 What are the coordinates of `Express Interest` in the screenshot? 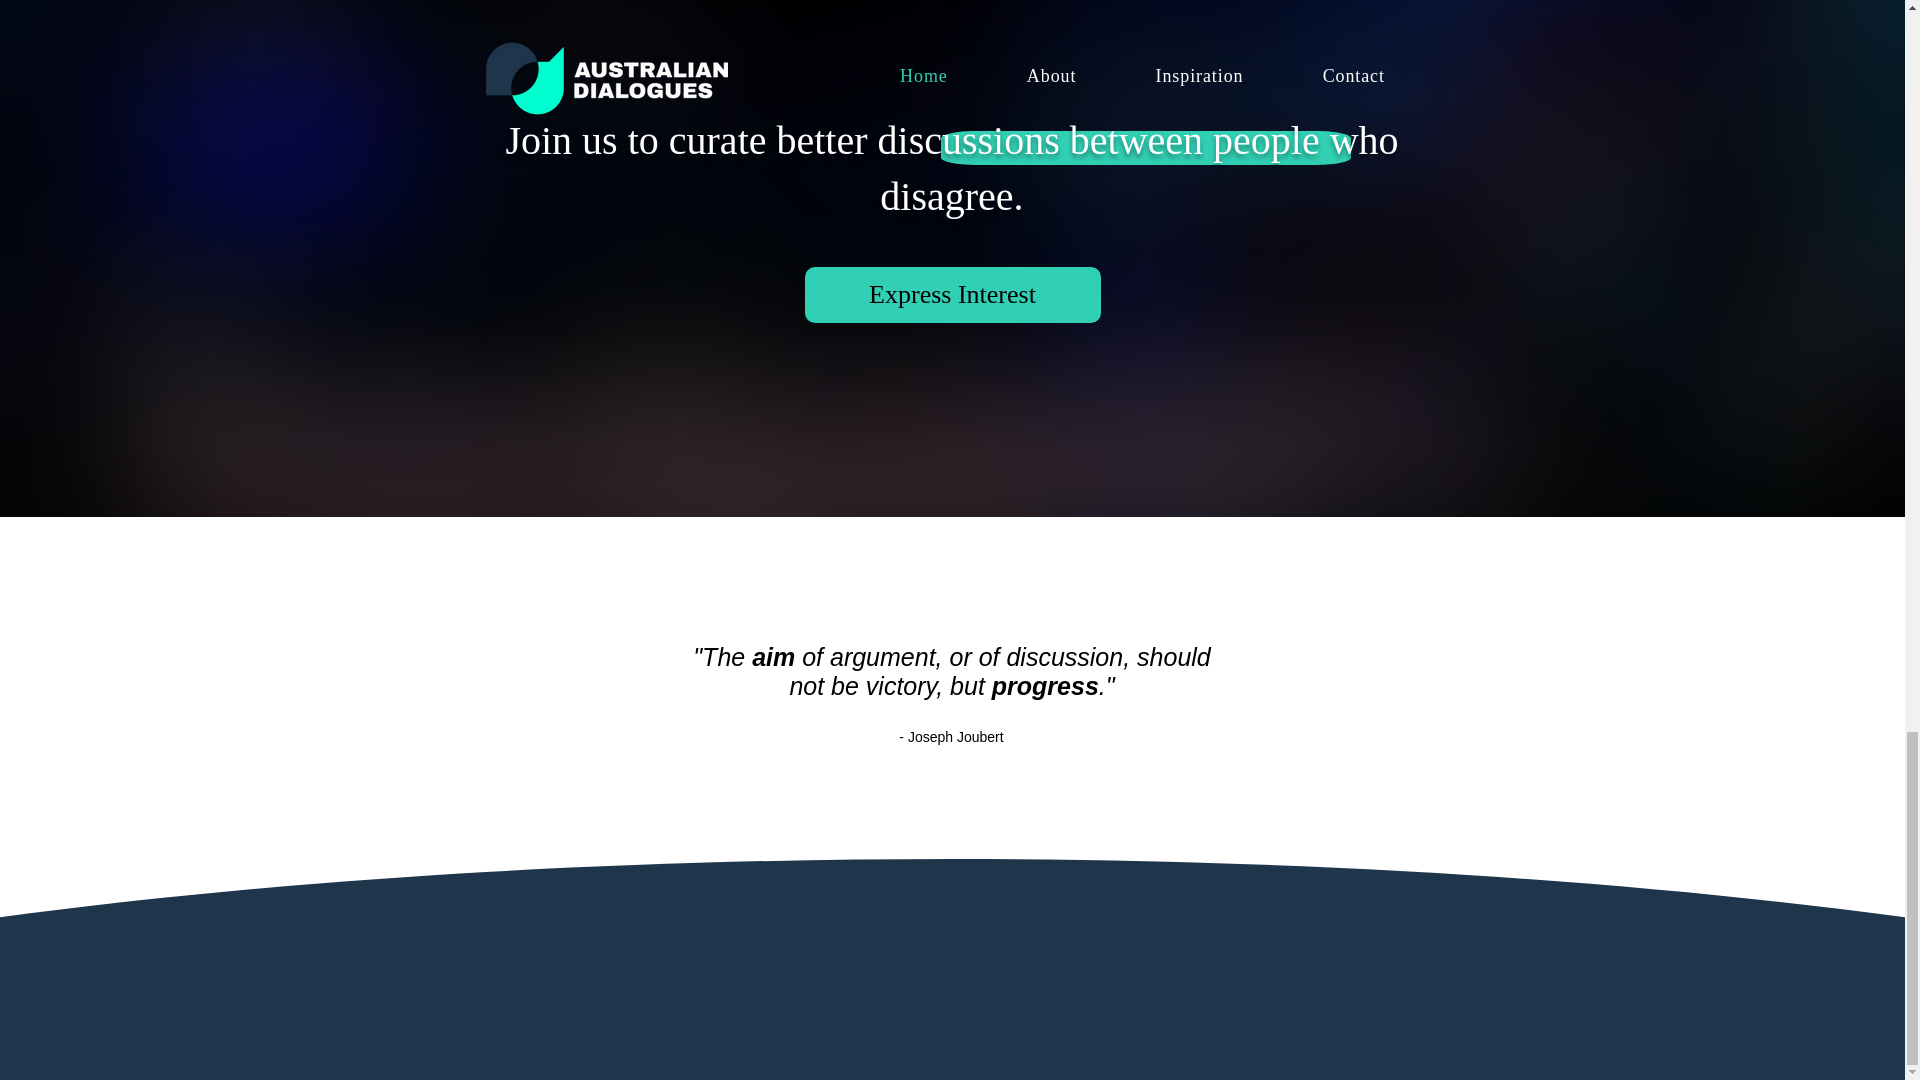 It's located at (952, 294).